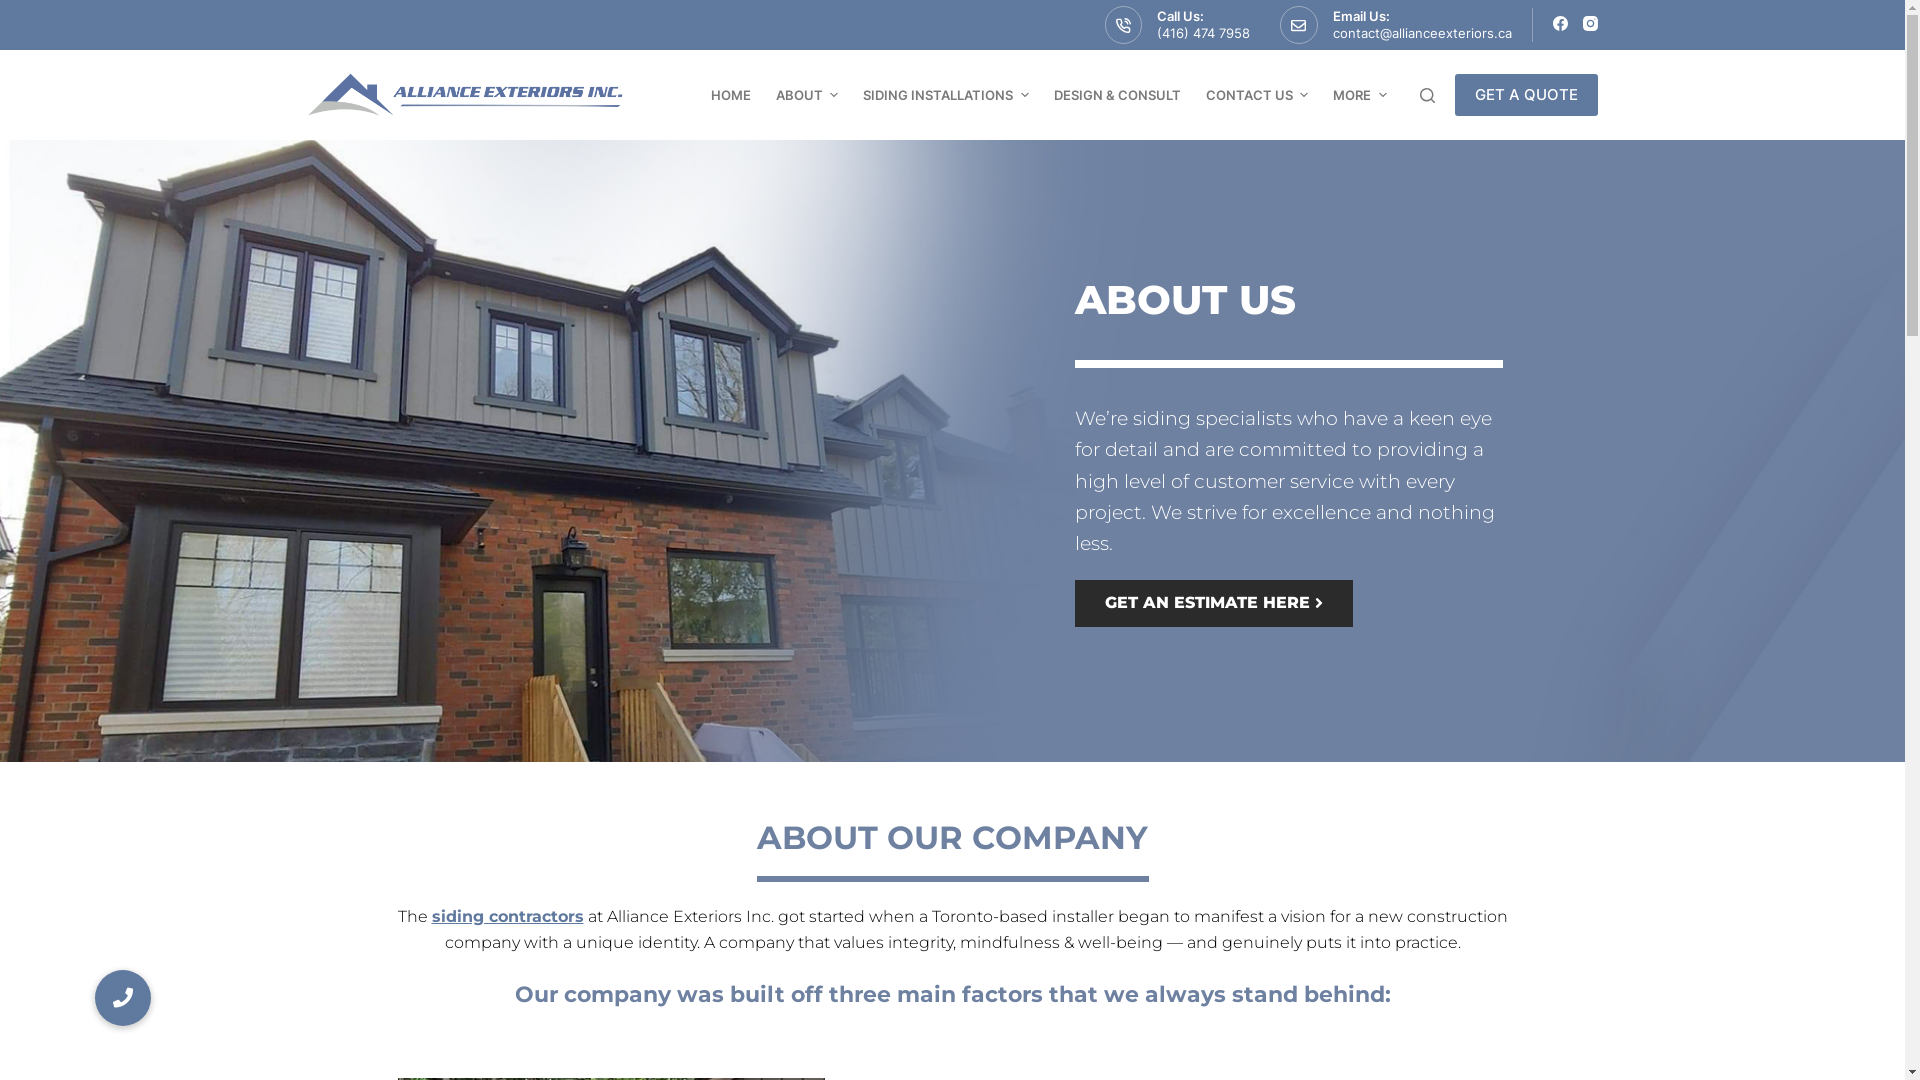 The image size is (1920, 1080). I want to click on SIDING INSTALLATIONS, so click(946, 95).